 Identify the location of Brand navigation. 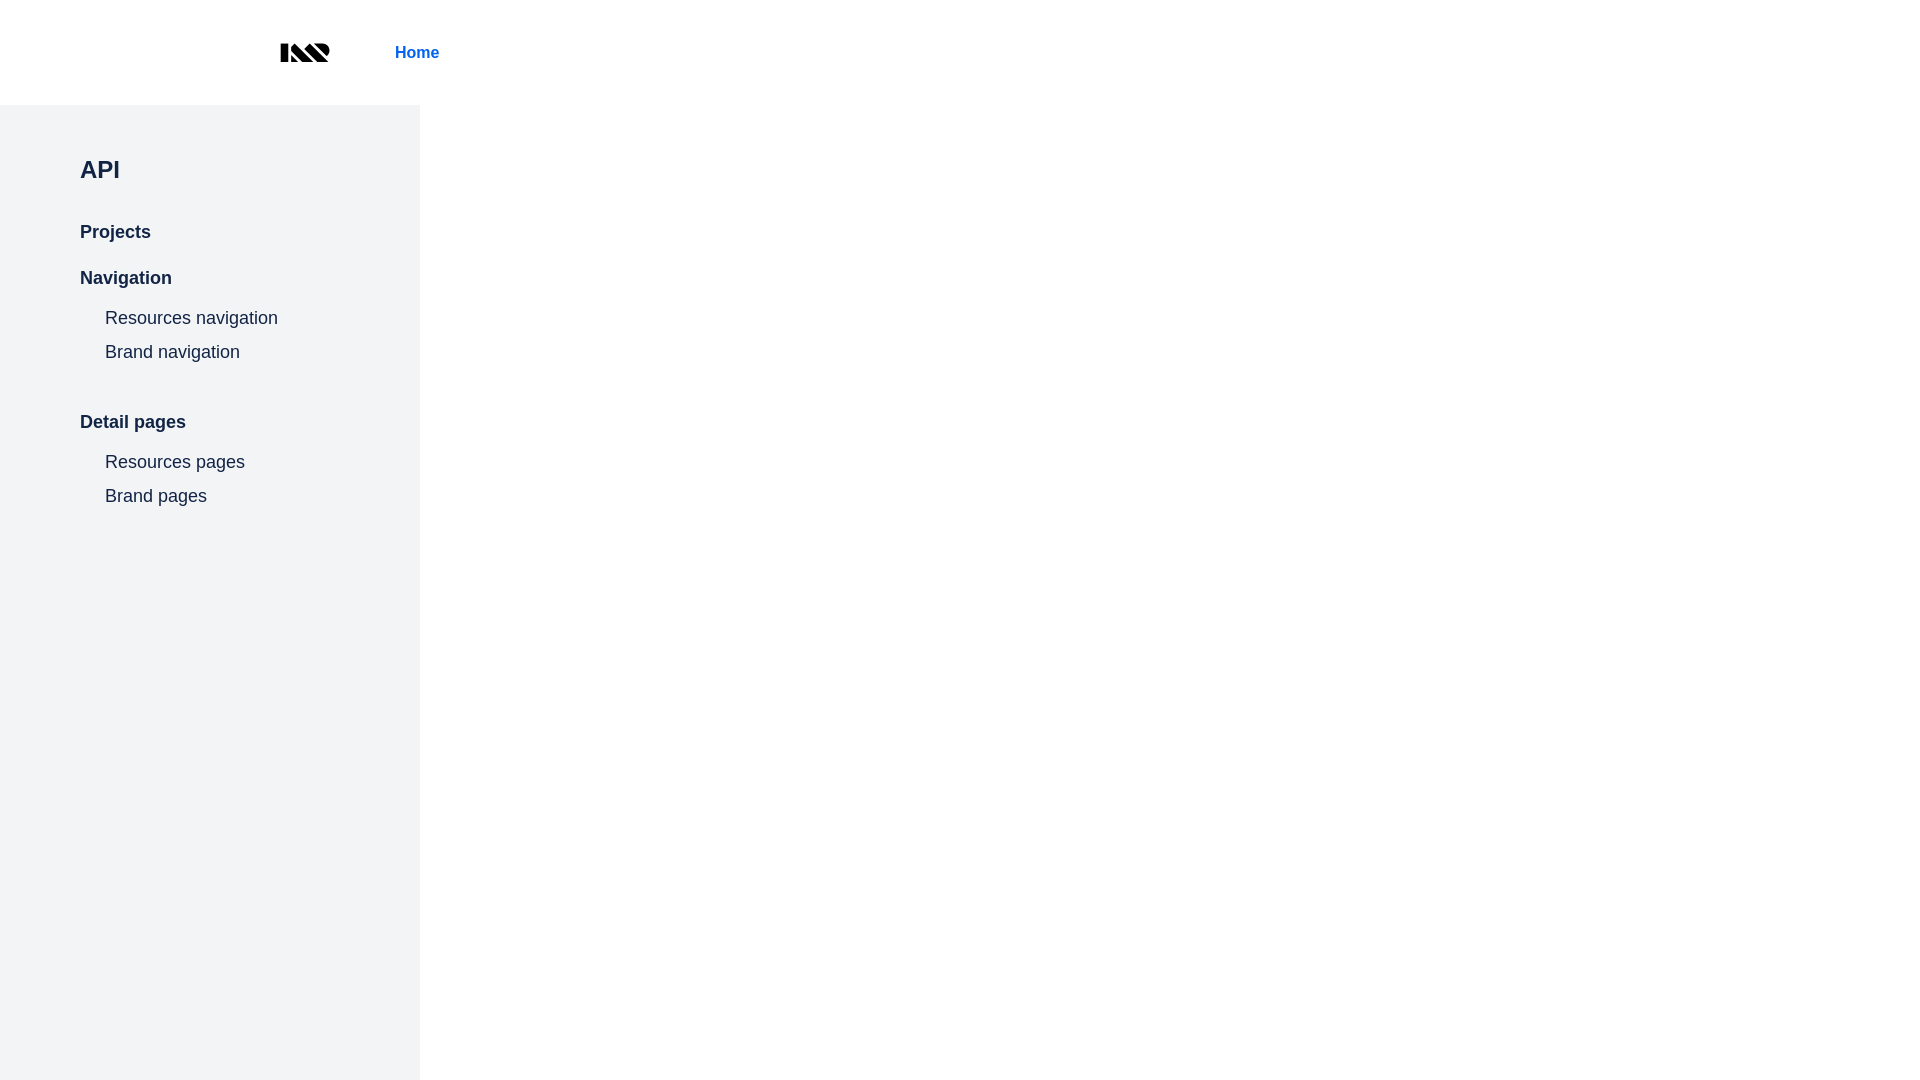
(250, 352).